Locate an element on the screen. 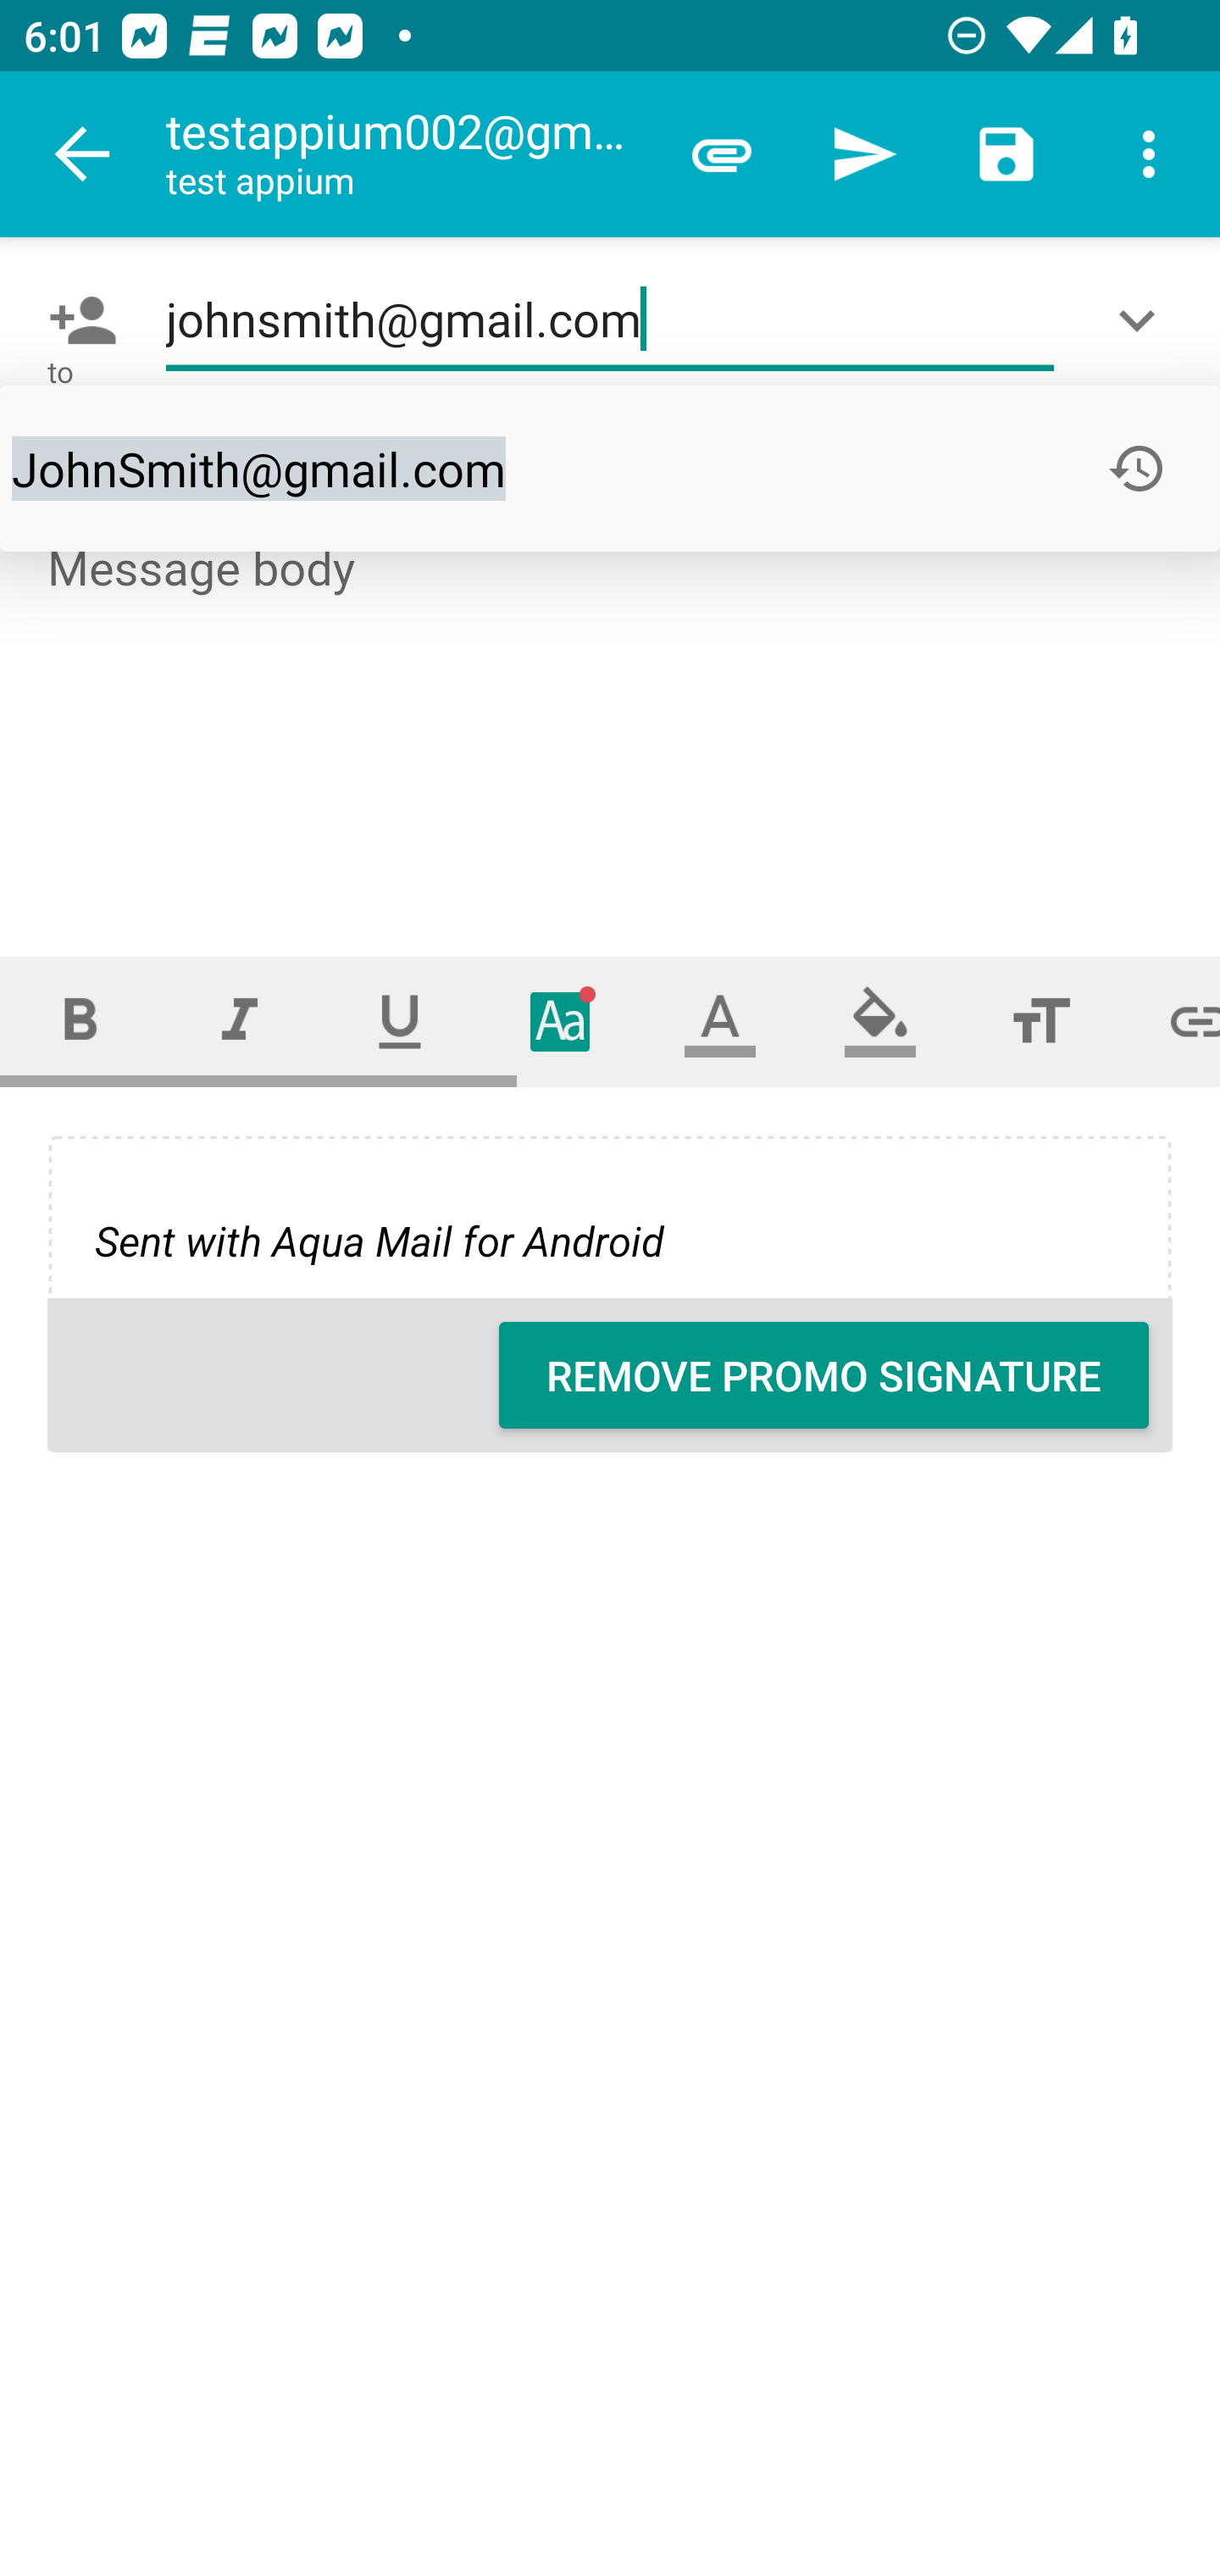 The height and width of the screenshot is (2576, 1220). Font size is located at coordinates (1040, 1020).